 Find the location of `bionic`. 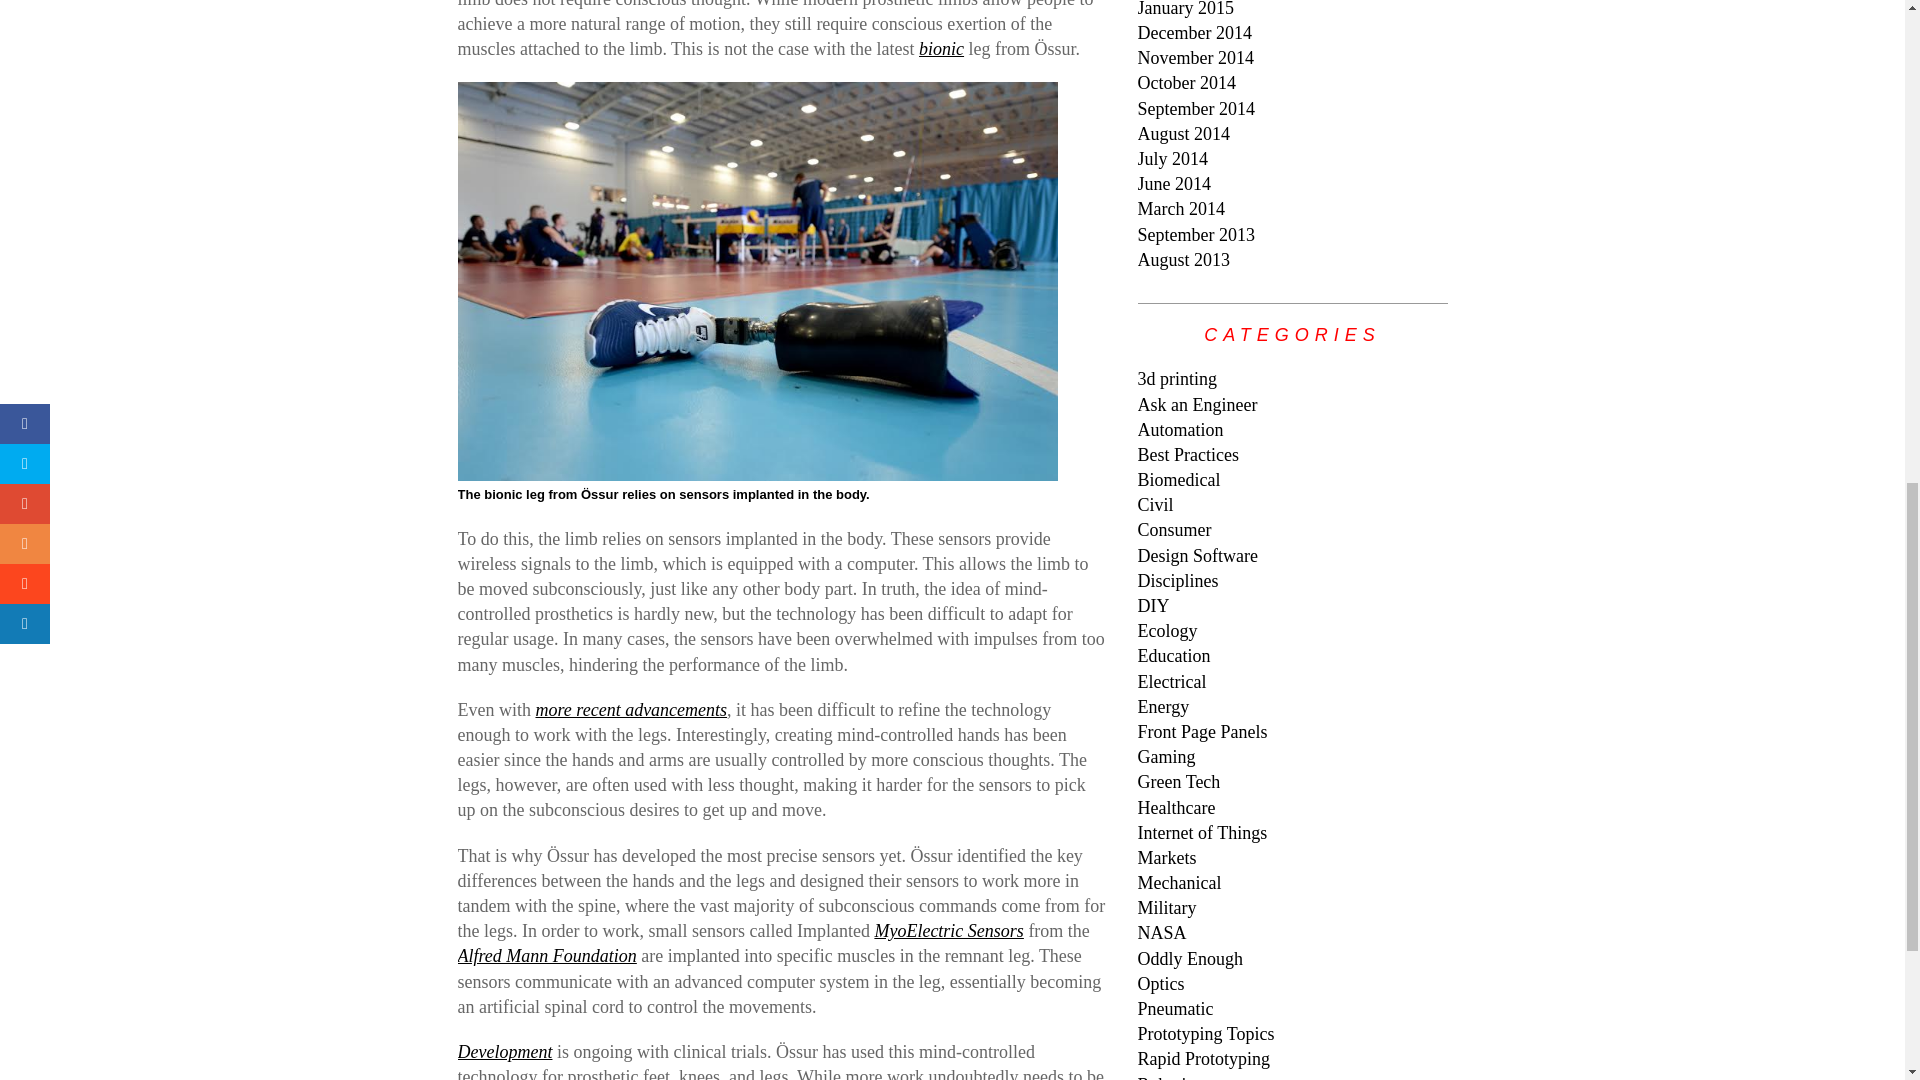

bionic is located at coordinates (941, 48).